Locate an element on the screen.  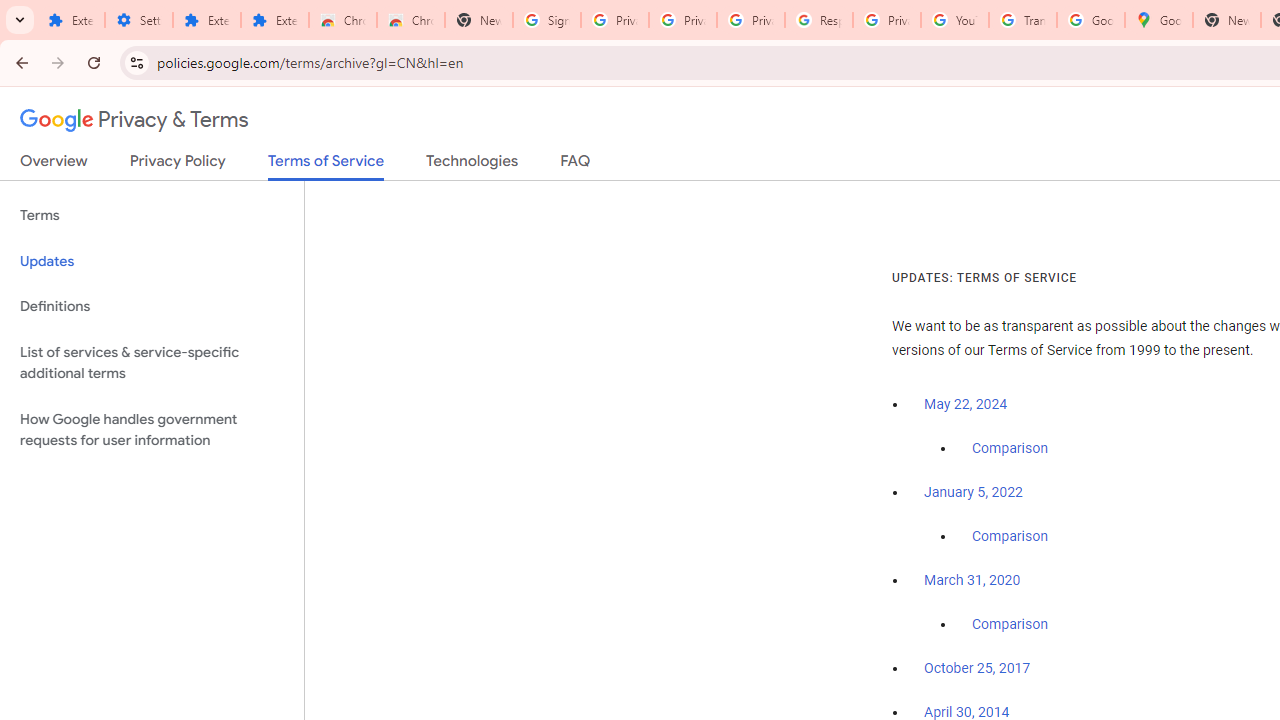
Extensions is located at coordinates (274, 20).